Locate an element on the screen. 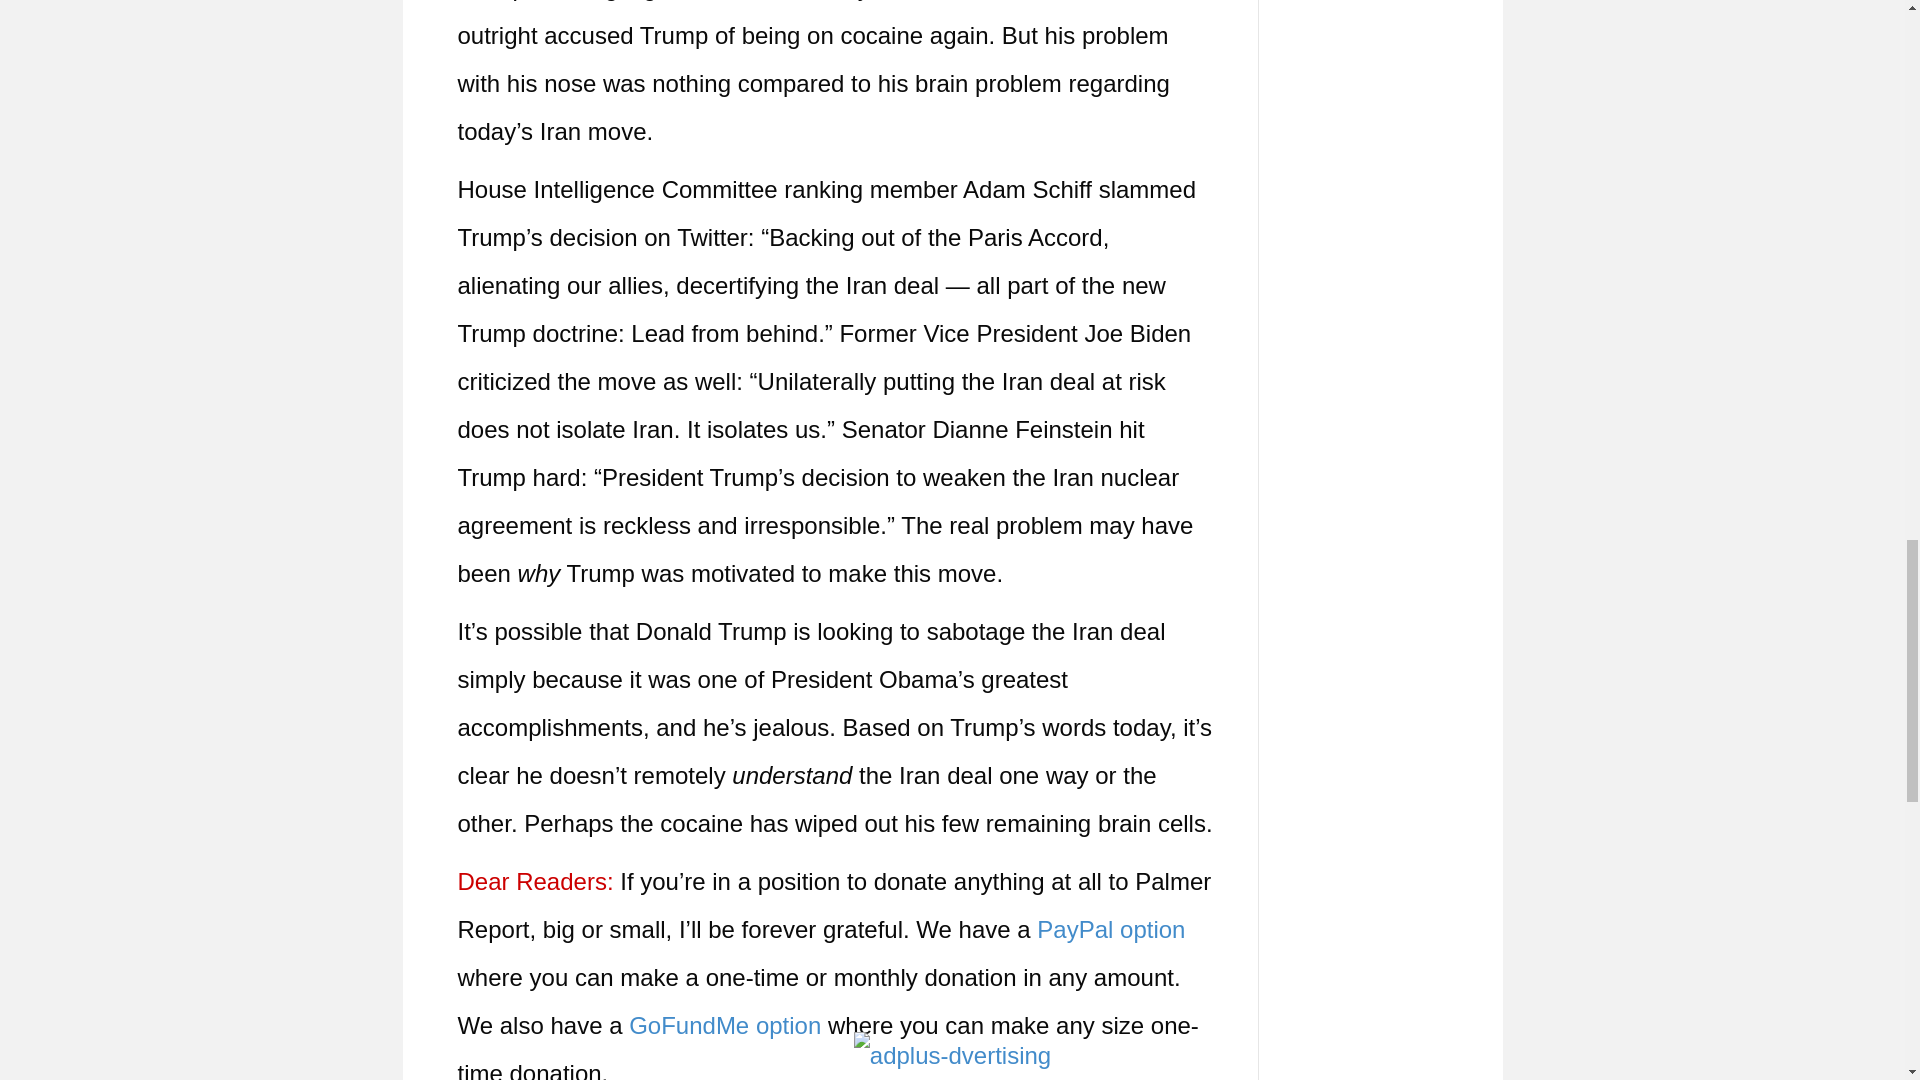 This screenshot has width=1920, height=1080. GoFundMe option is located at coordinates (725, 1024).